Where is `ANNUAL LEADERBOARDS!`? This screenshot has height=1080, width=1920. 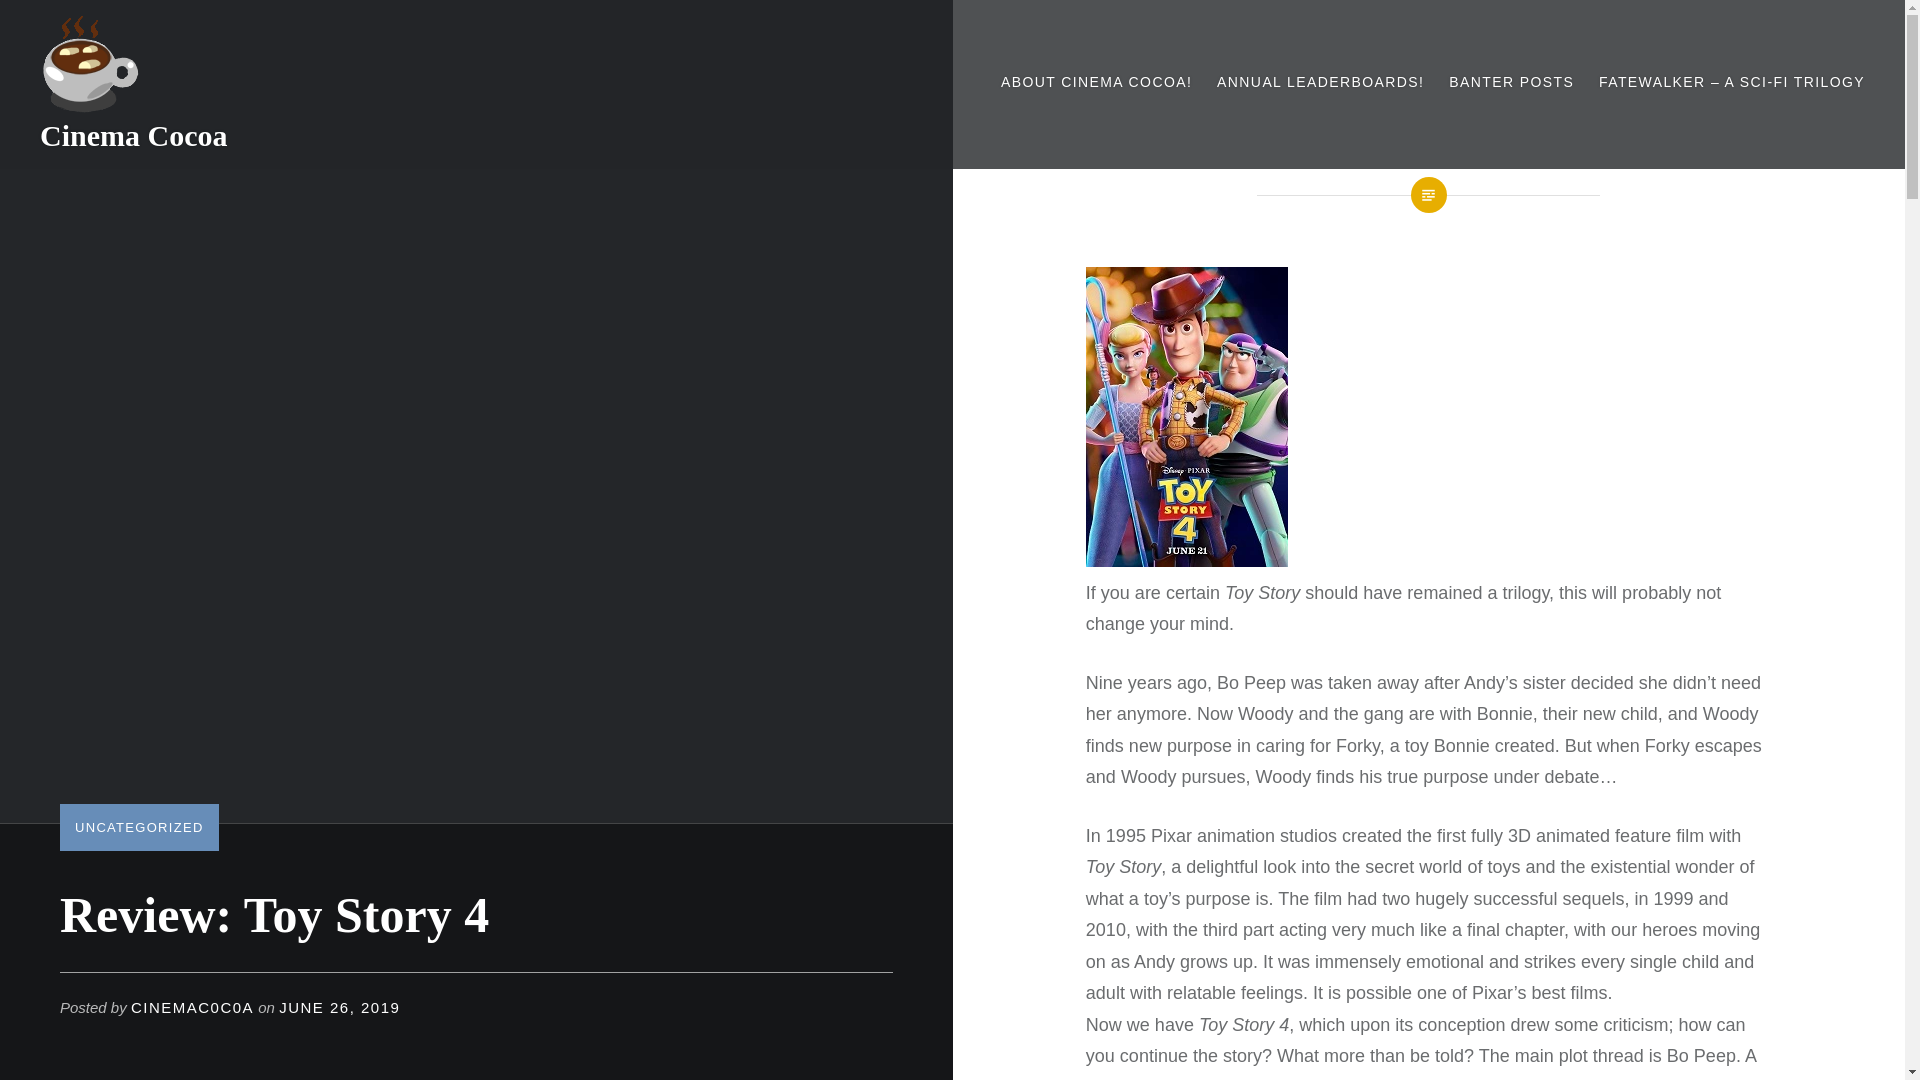 ANNUAL LEADERBOARDS! is located at coordinates (1320, 82).